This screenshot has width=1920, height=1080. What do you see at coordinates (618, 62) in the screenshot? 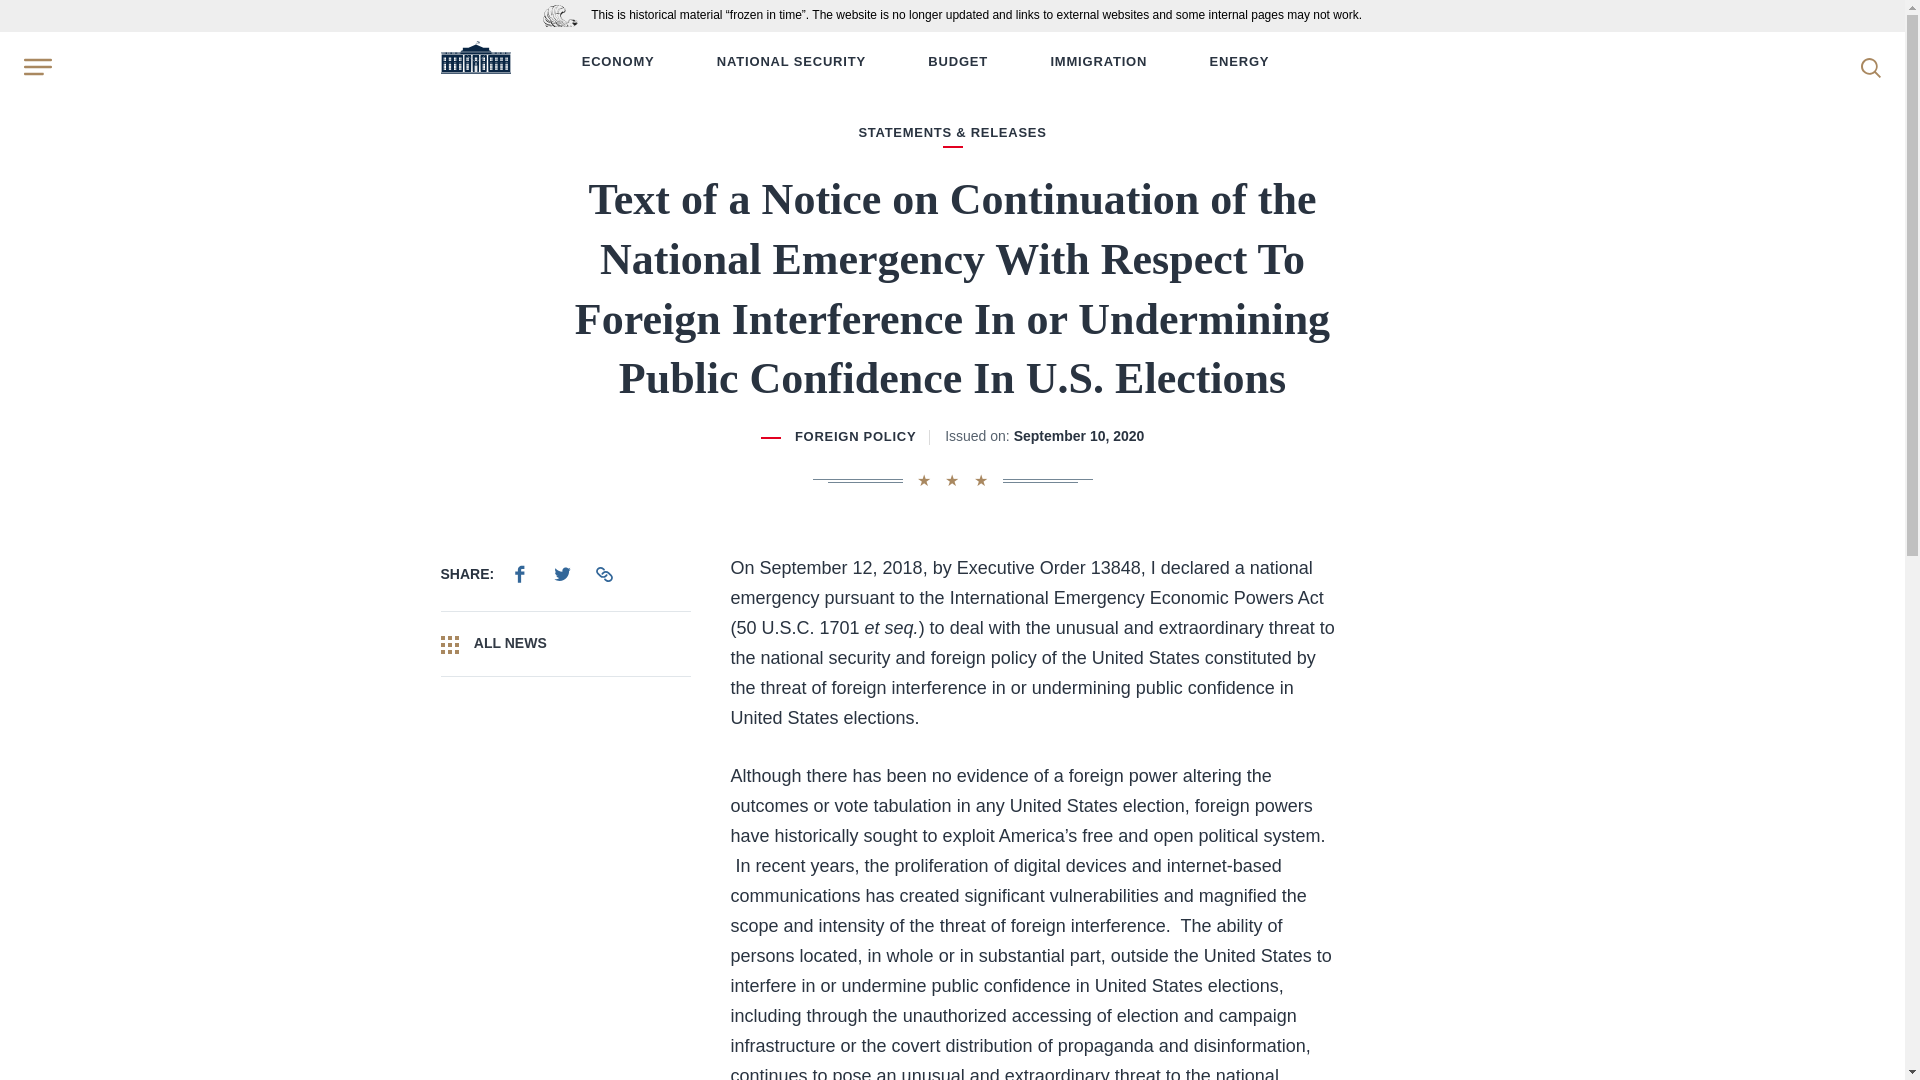
I see `ECONOMY` at bounding box center [618, 62].